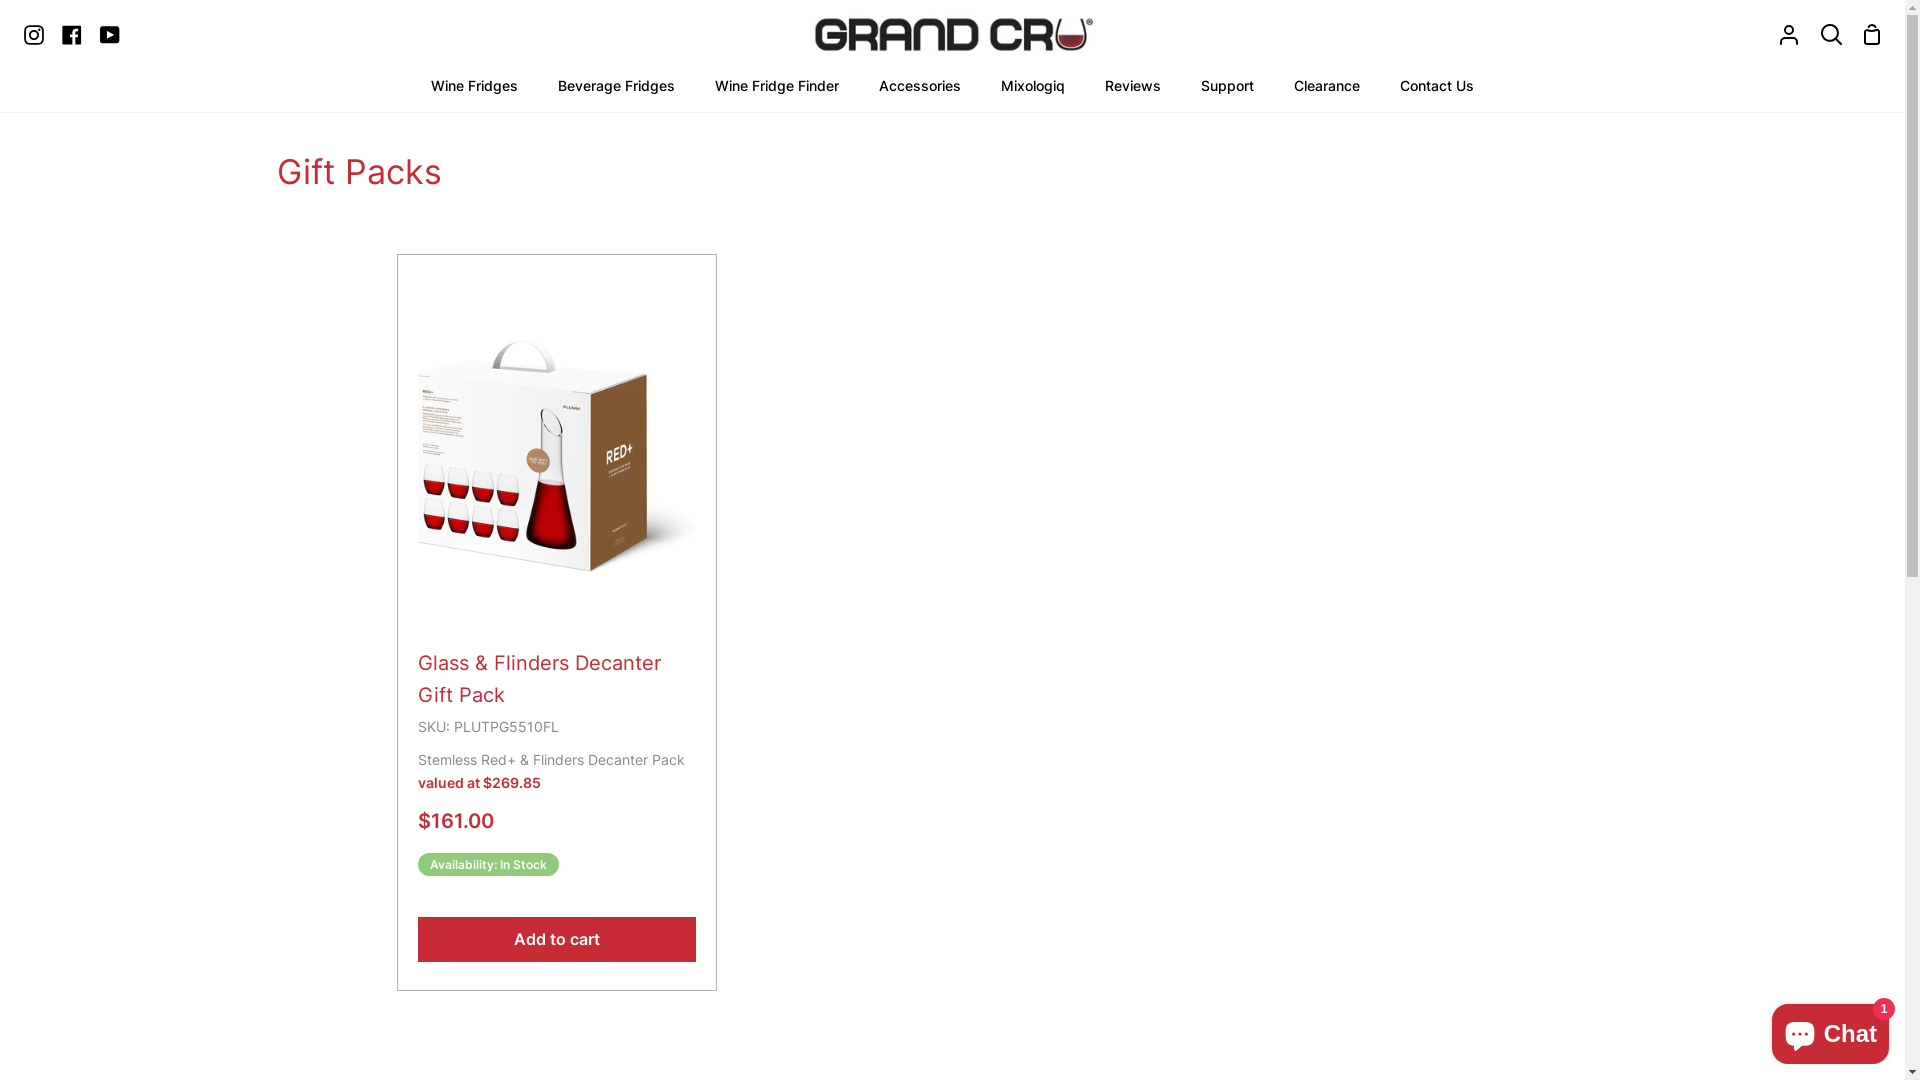  What do you see at coordinates (110, 34) in the screenshot?
I see `YouTube` at bounding box center [110, 34].